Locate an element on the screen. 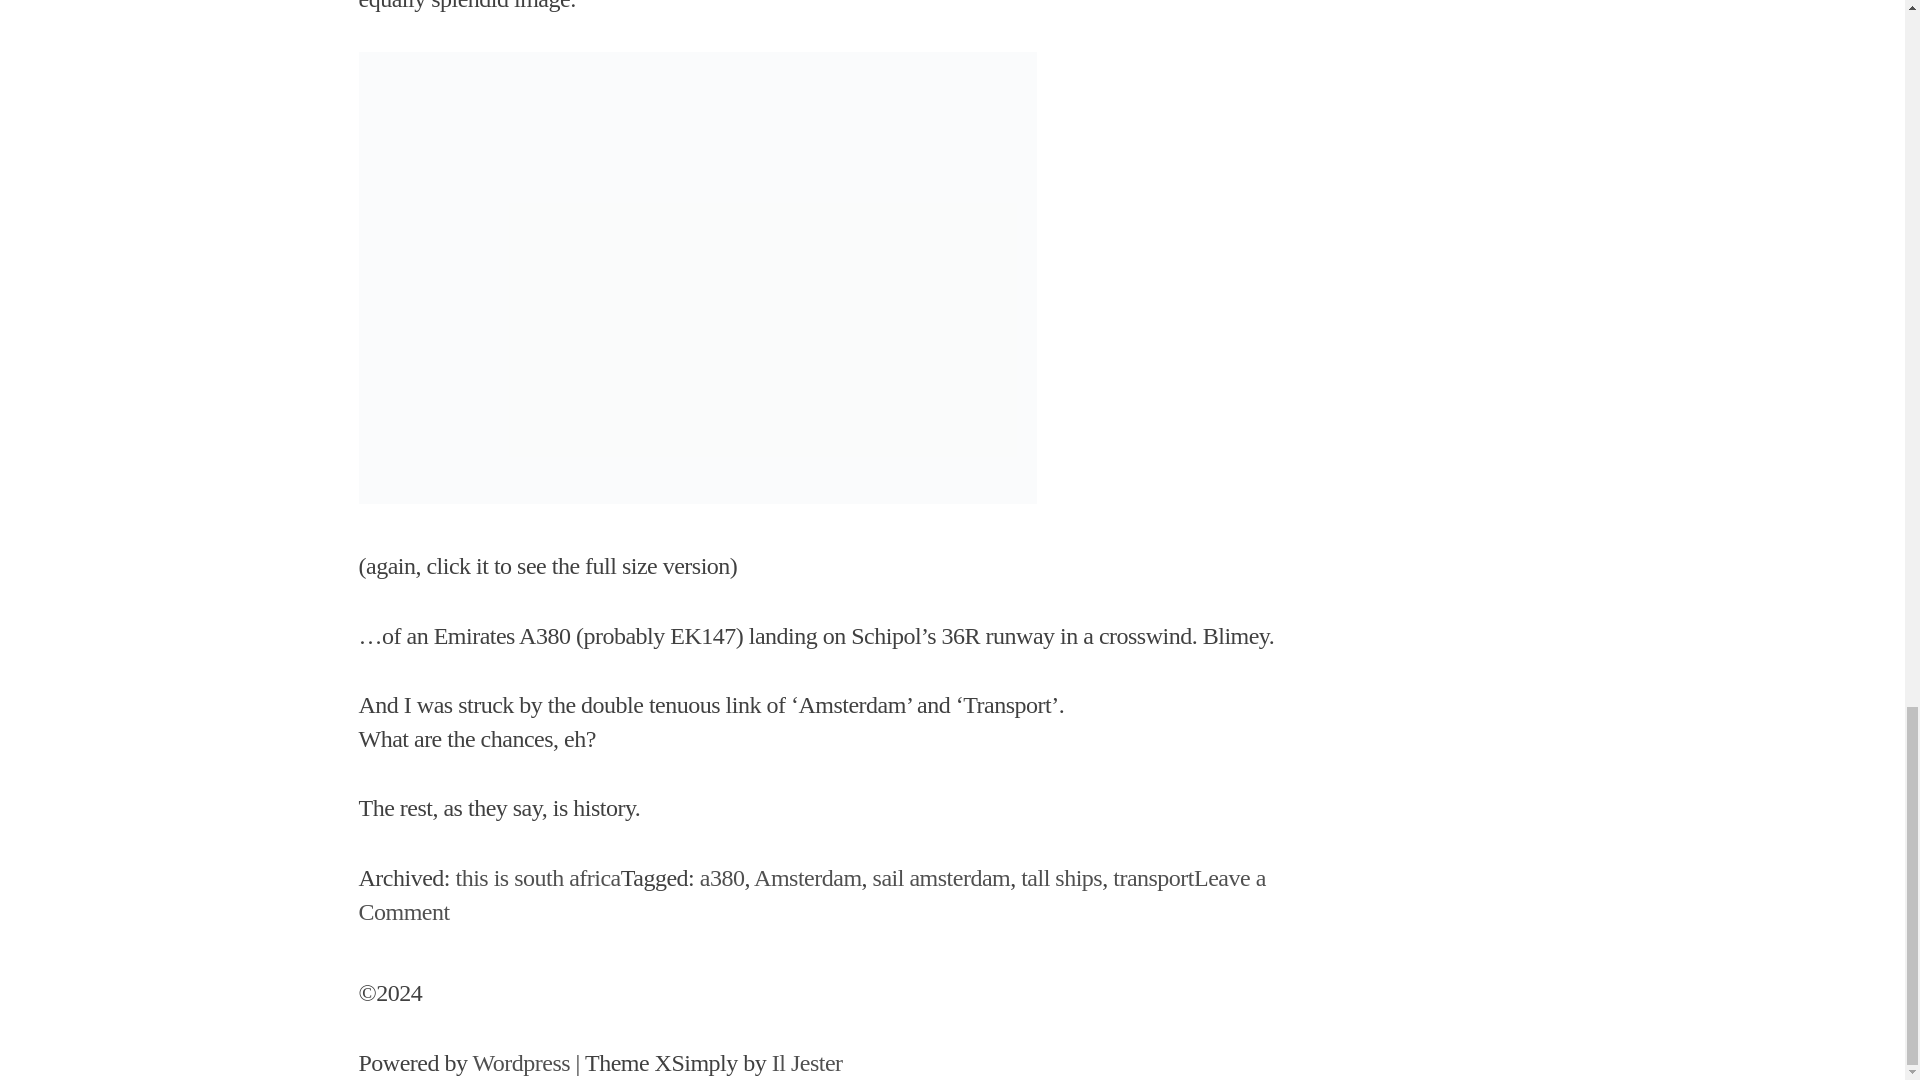 The width and height of the screenshot is (1920, 1080). this is south africa is located at coordinates (807, 878).